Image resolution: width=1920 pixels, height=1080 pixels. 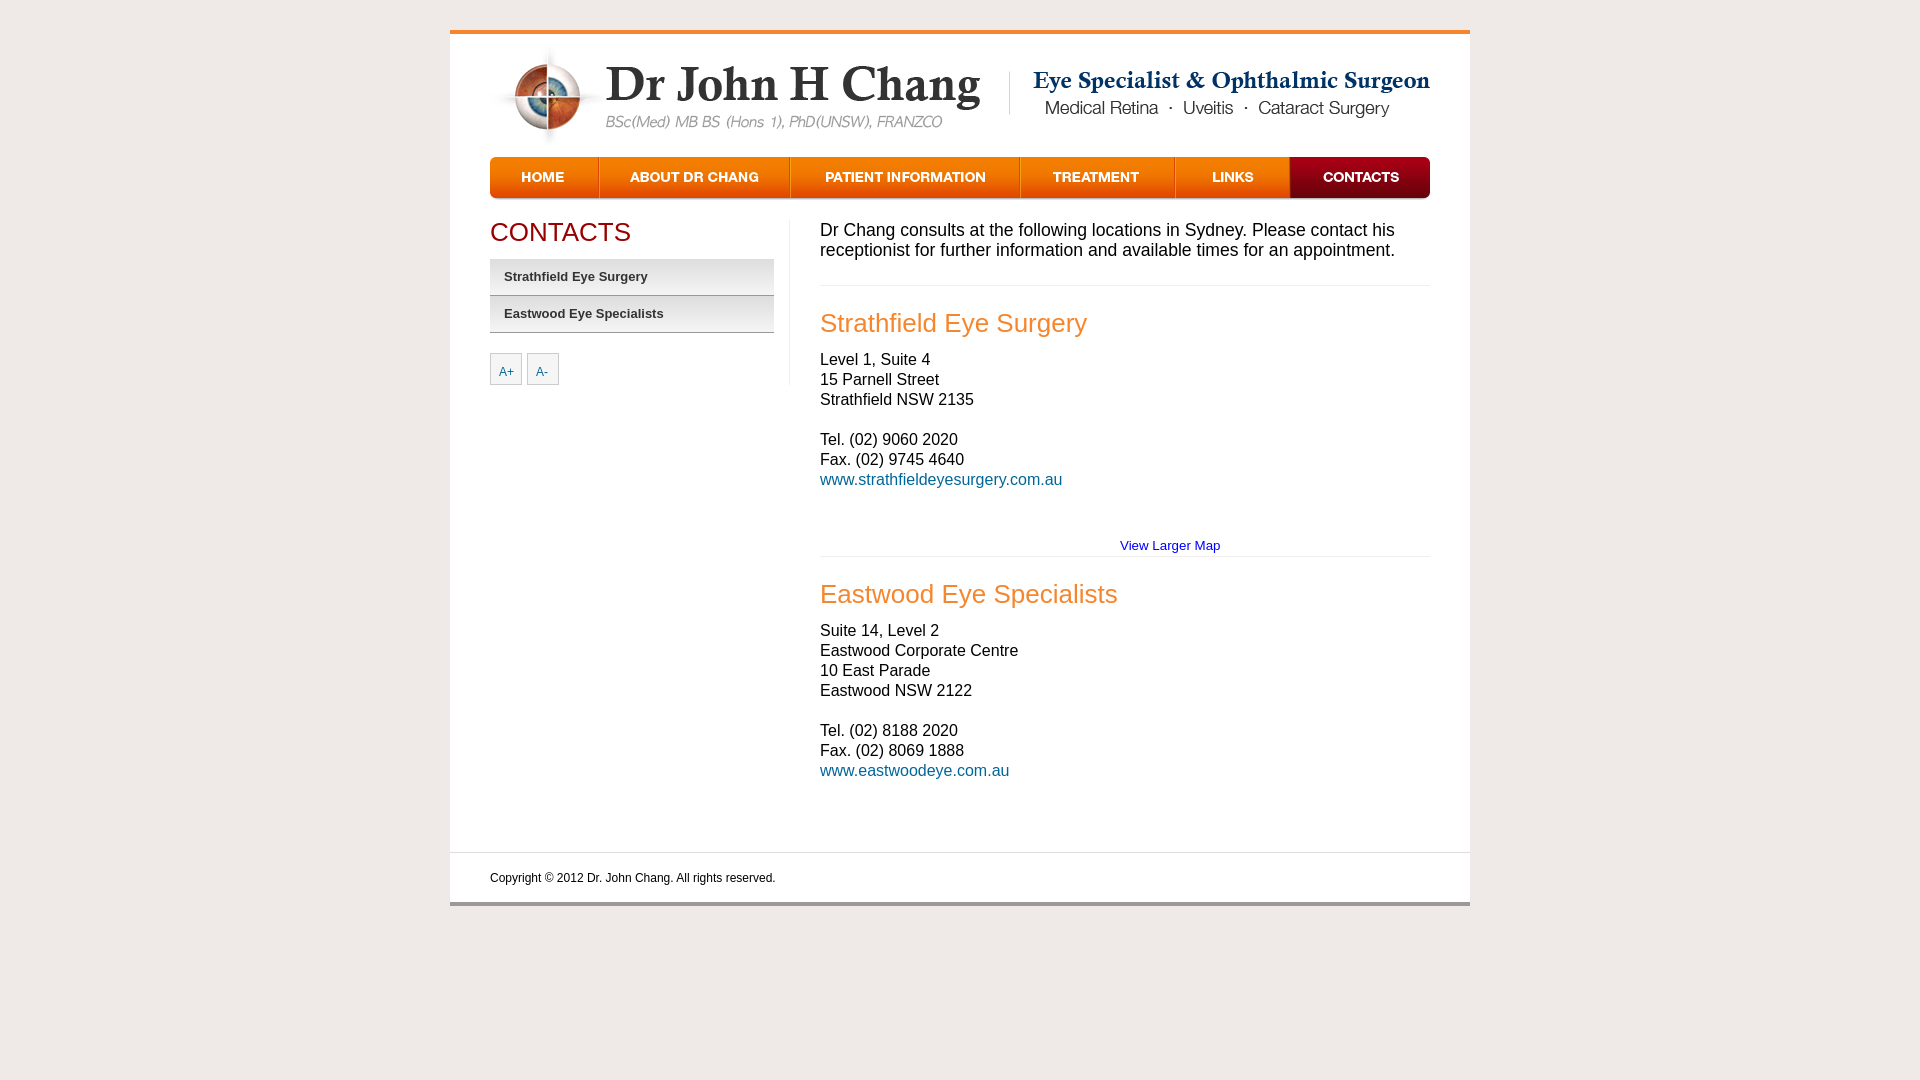 I want to click on Contacts, so click(x=1360, y=178).